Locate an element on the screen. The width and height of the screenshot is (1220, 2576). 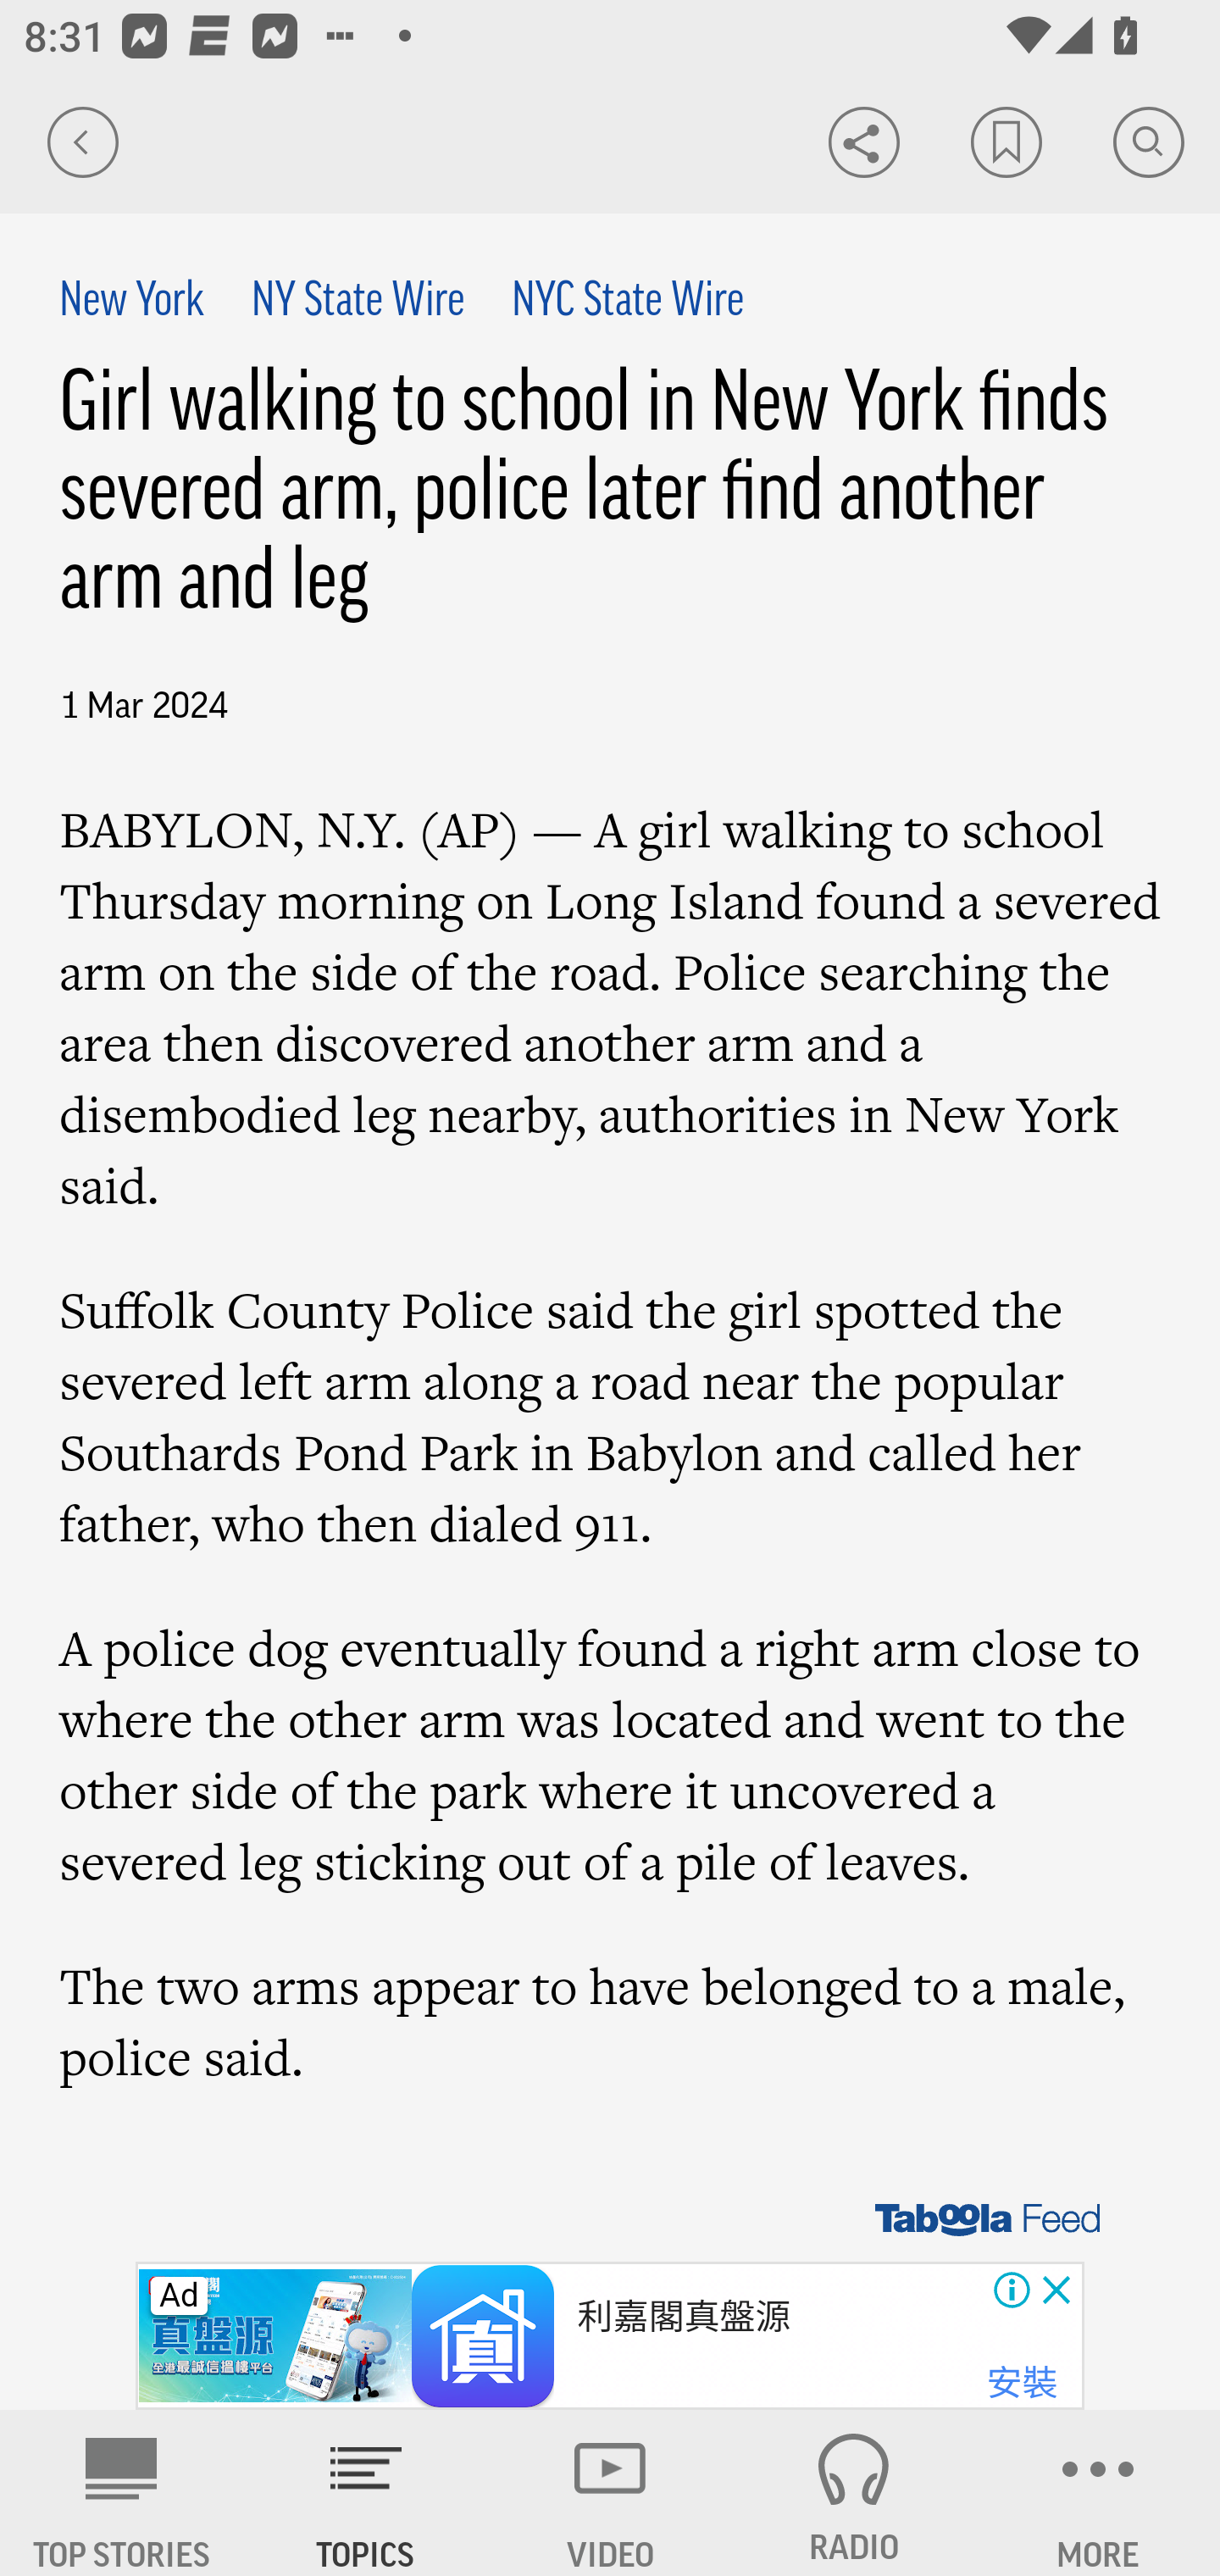
New York is located at coordinates (133, 303).